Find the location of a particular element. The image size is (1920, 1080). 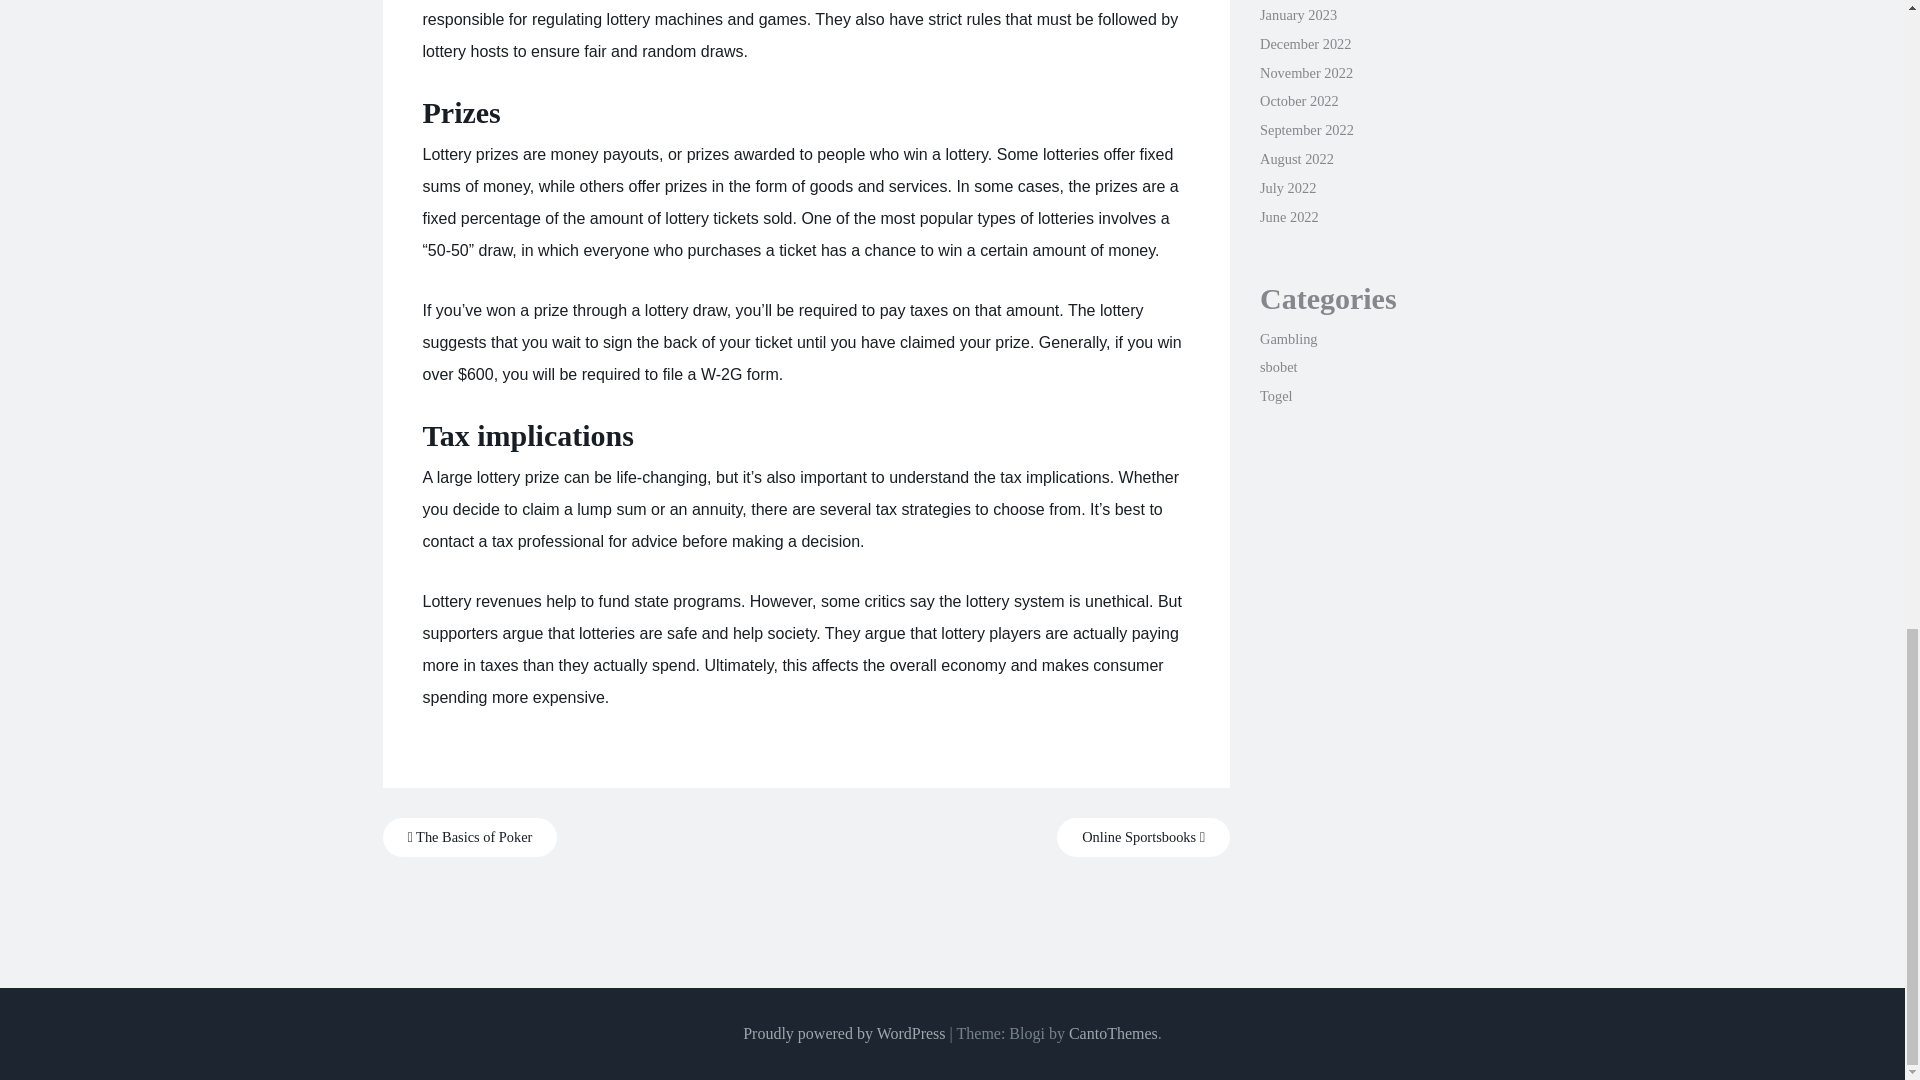

November 2022 is located at coordinates (1306, 72).